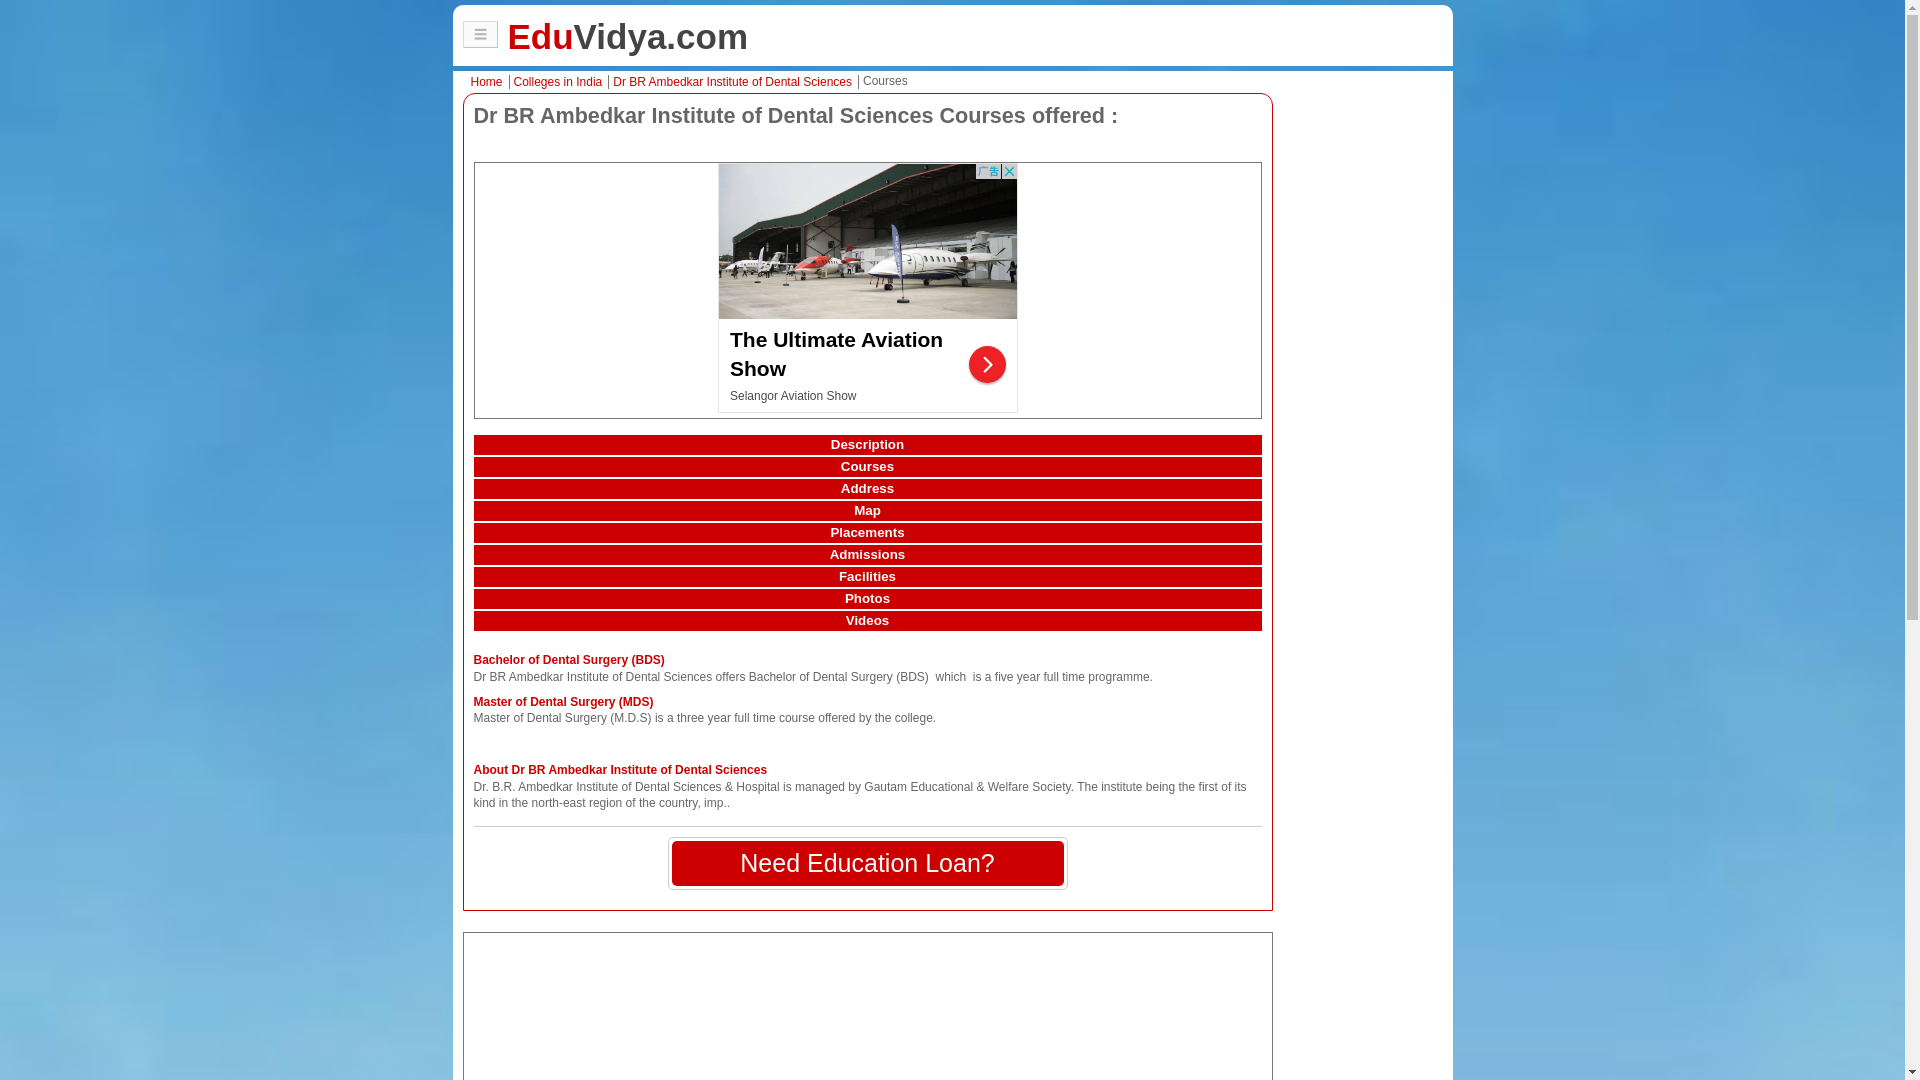 The width and height of the screenshot is (1920, 1080). Describe the element at coordinates (868, 532) in the screenshot. I see `Placements` at that location.